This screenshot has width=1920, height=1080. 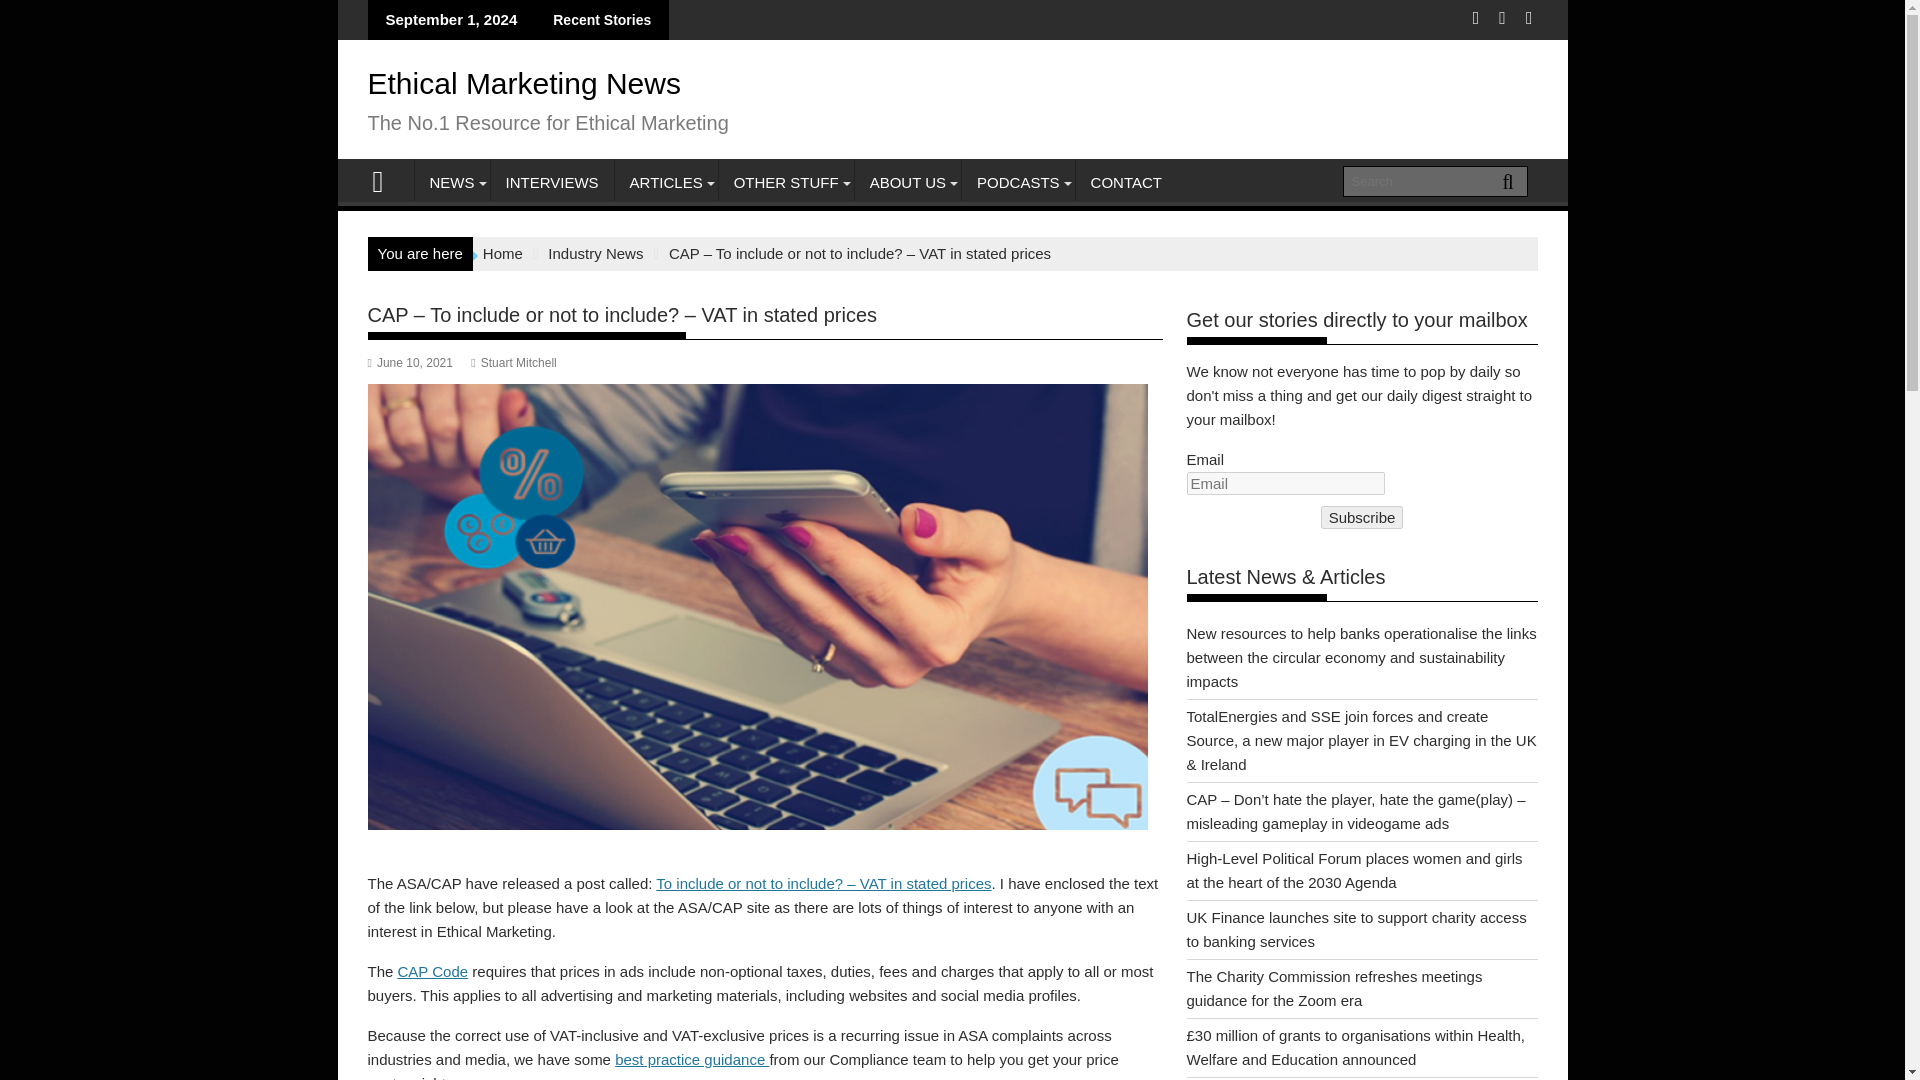 What do you see at coordinates (1362, 518) in the screenshot?
I see `Subscribe` at bounding box center [1362, 518].